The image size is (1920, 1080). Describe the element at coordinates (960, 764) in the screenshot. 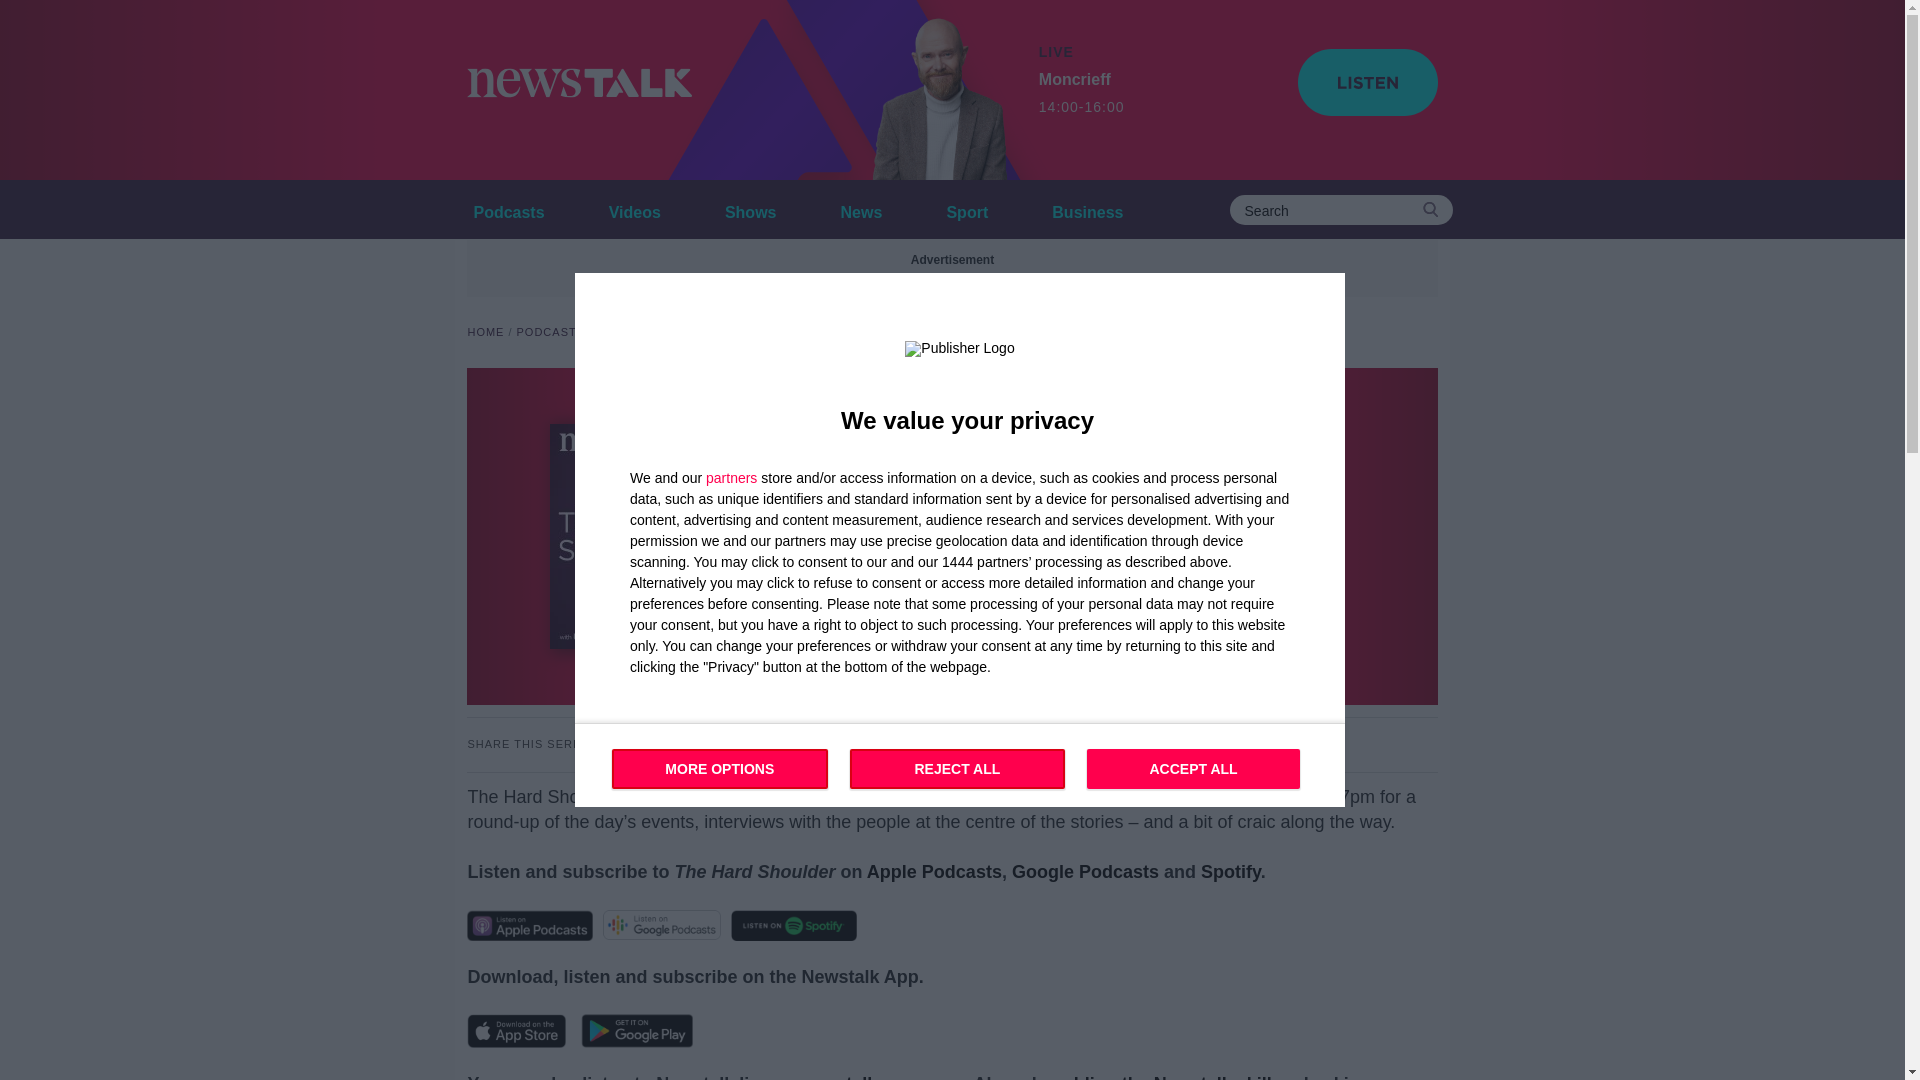

I see `Shows` at that location.